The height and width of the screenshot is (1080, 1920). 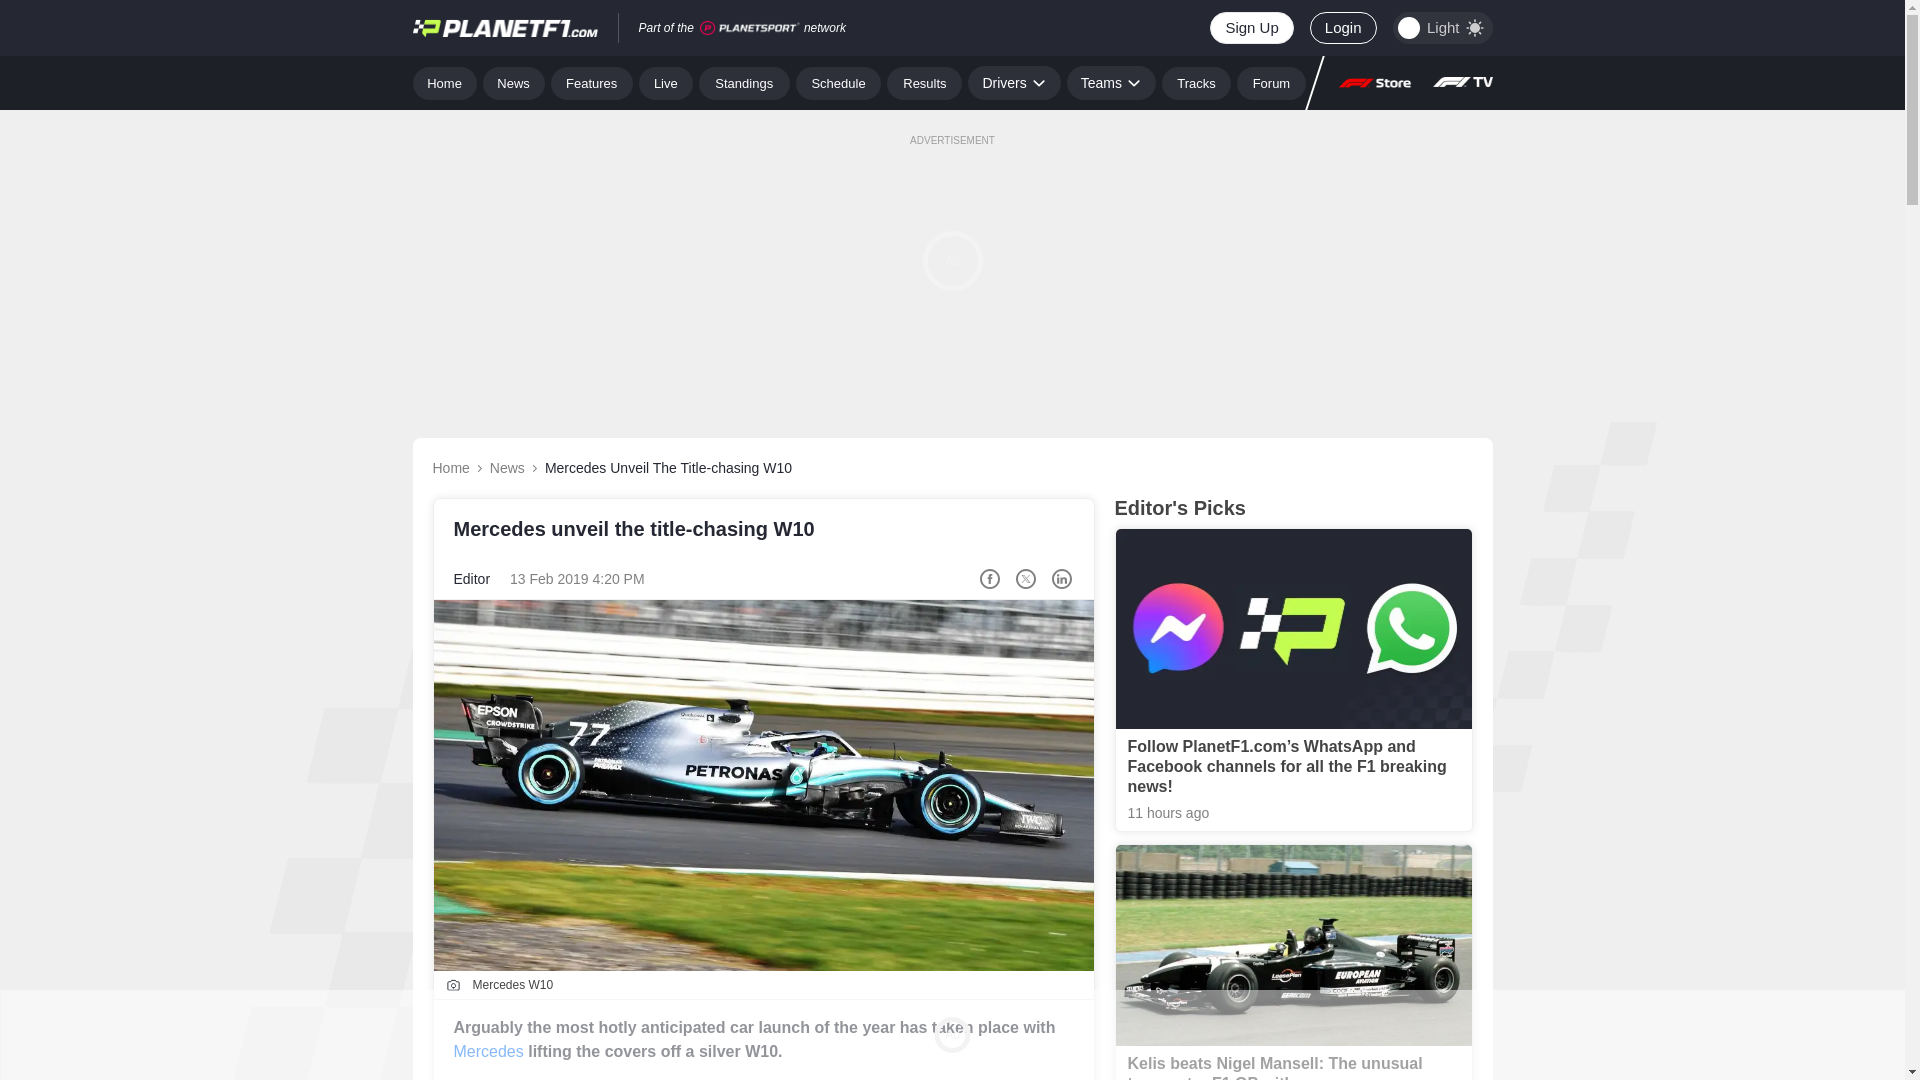 What do you see at coordinates (838, 82) in the screenshot?
I see `Schedule` at bounding box center [838, 82].